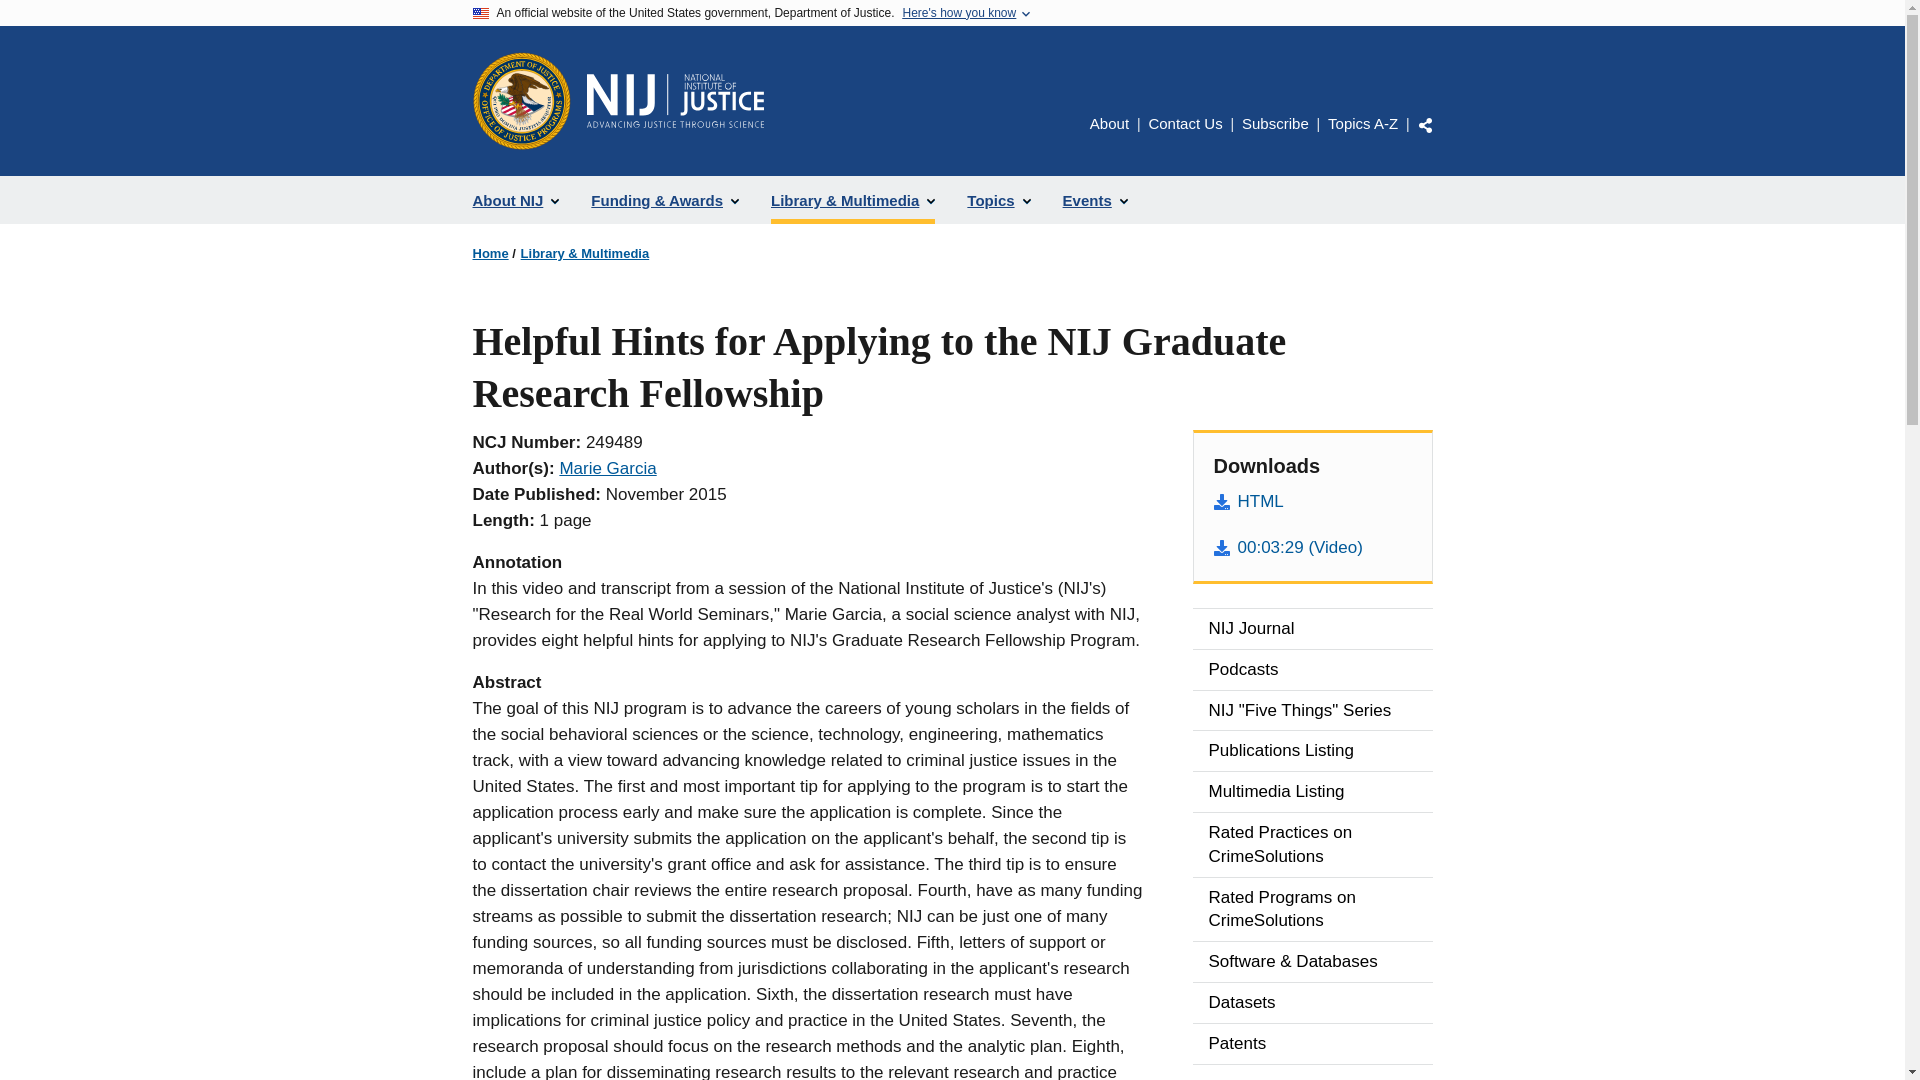  Describe the element at coordinates (958, 13) in the screenshot. I see `Here's how you know` at that location.